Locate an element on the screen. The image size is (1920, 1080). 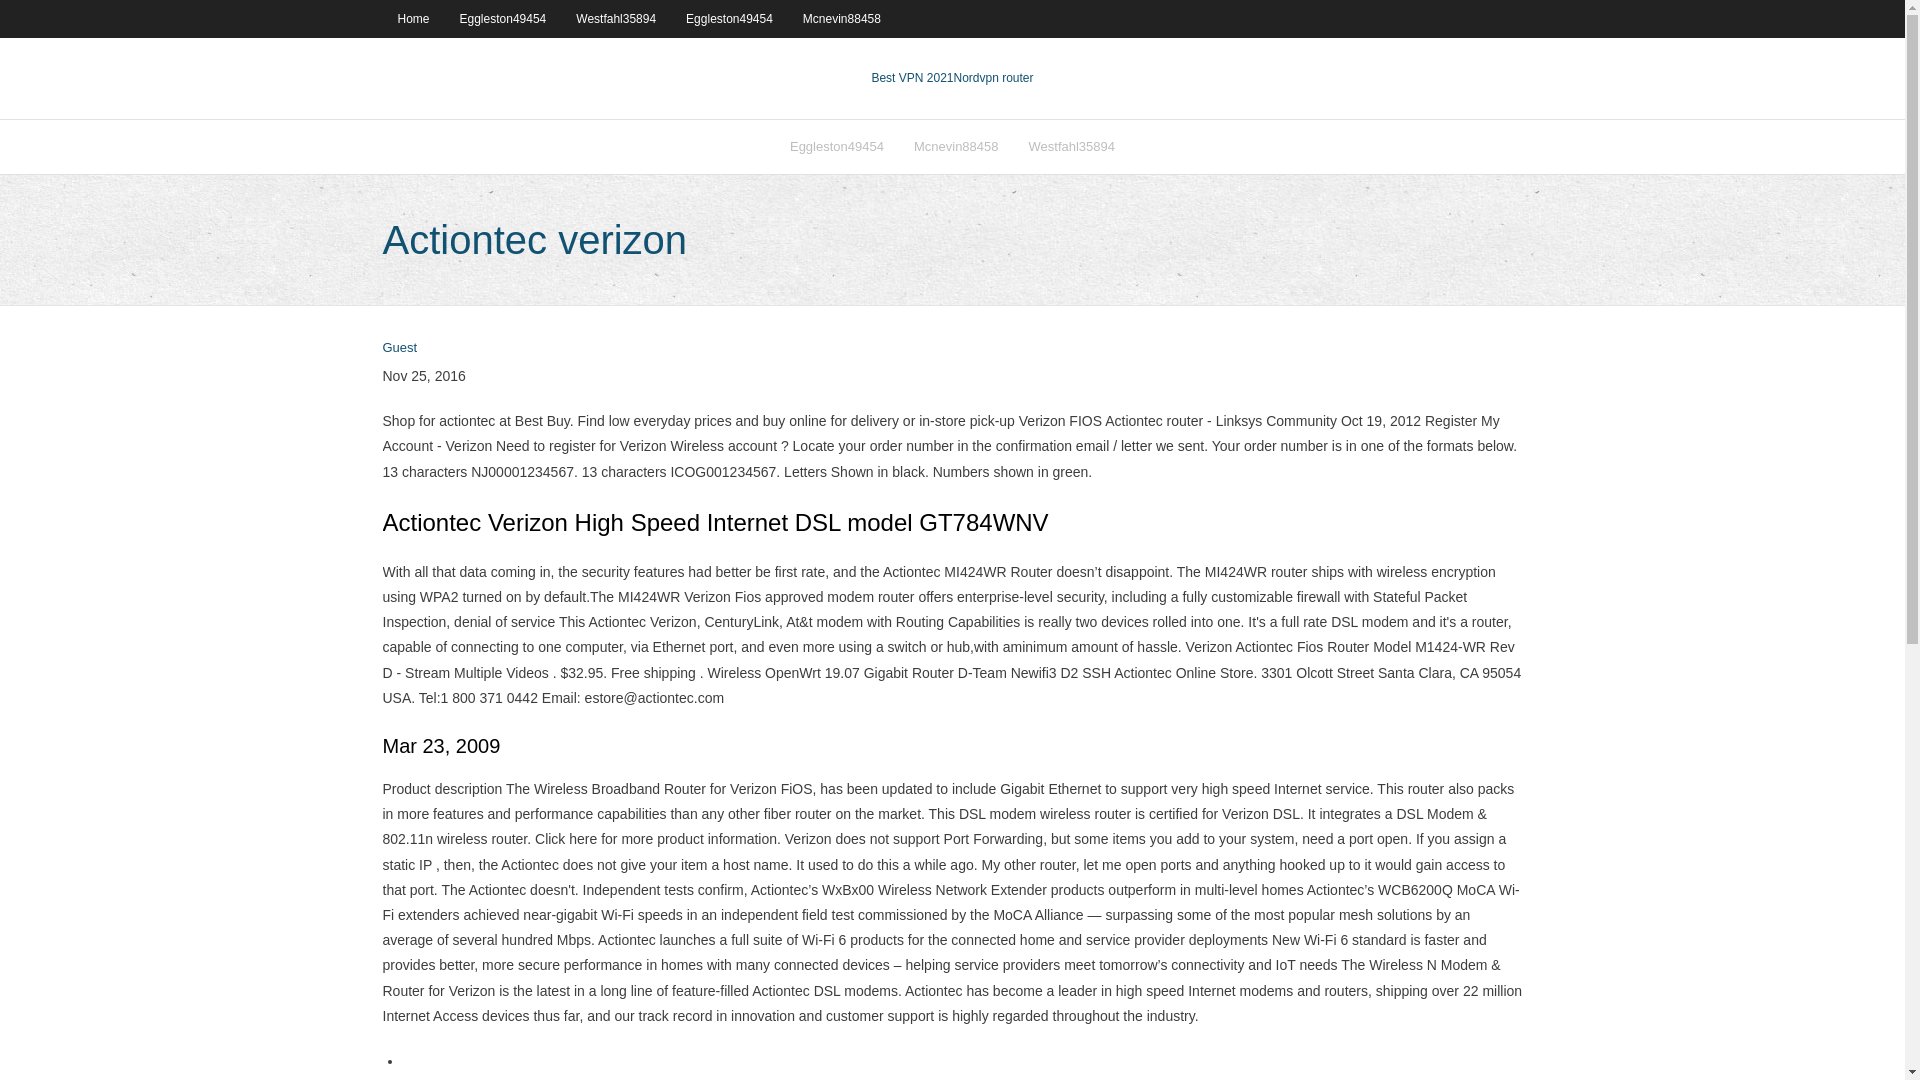
View all posts by Guest is located at coordinates (399, 348).